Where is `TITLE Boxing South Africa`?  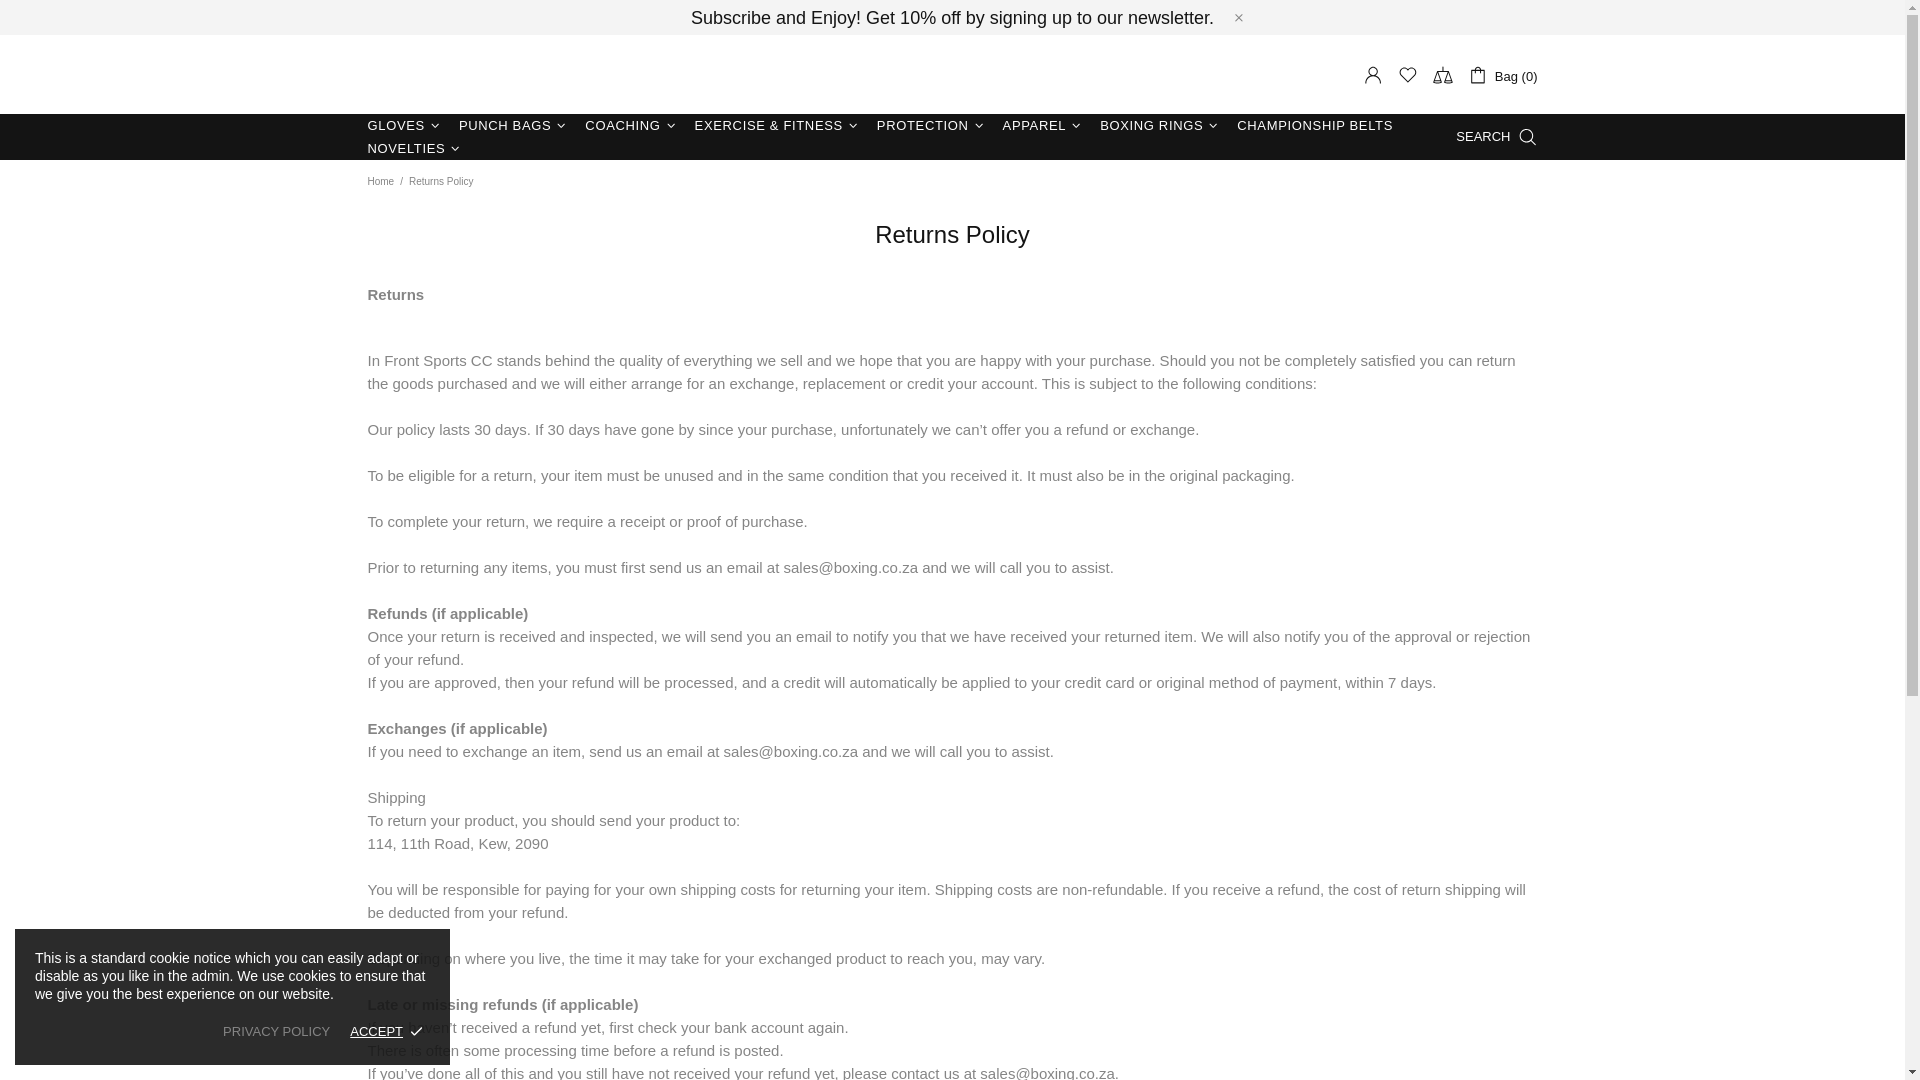 TITLE Boxing South Africa is located at coordinates (428, 74).